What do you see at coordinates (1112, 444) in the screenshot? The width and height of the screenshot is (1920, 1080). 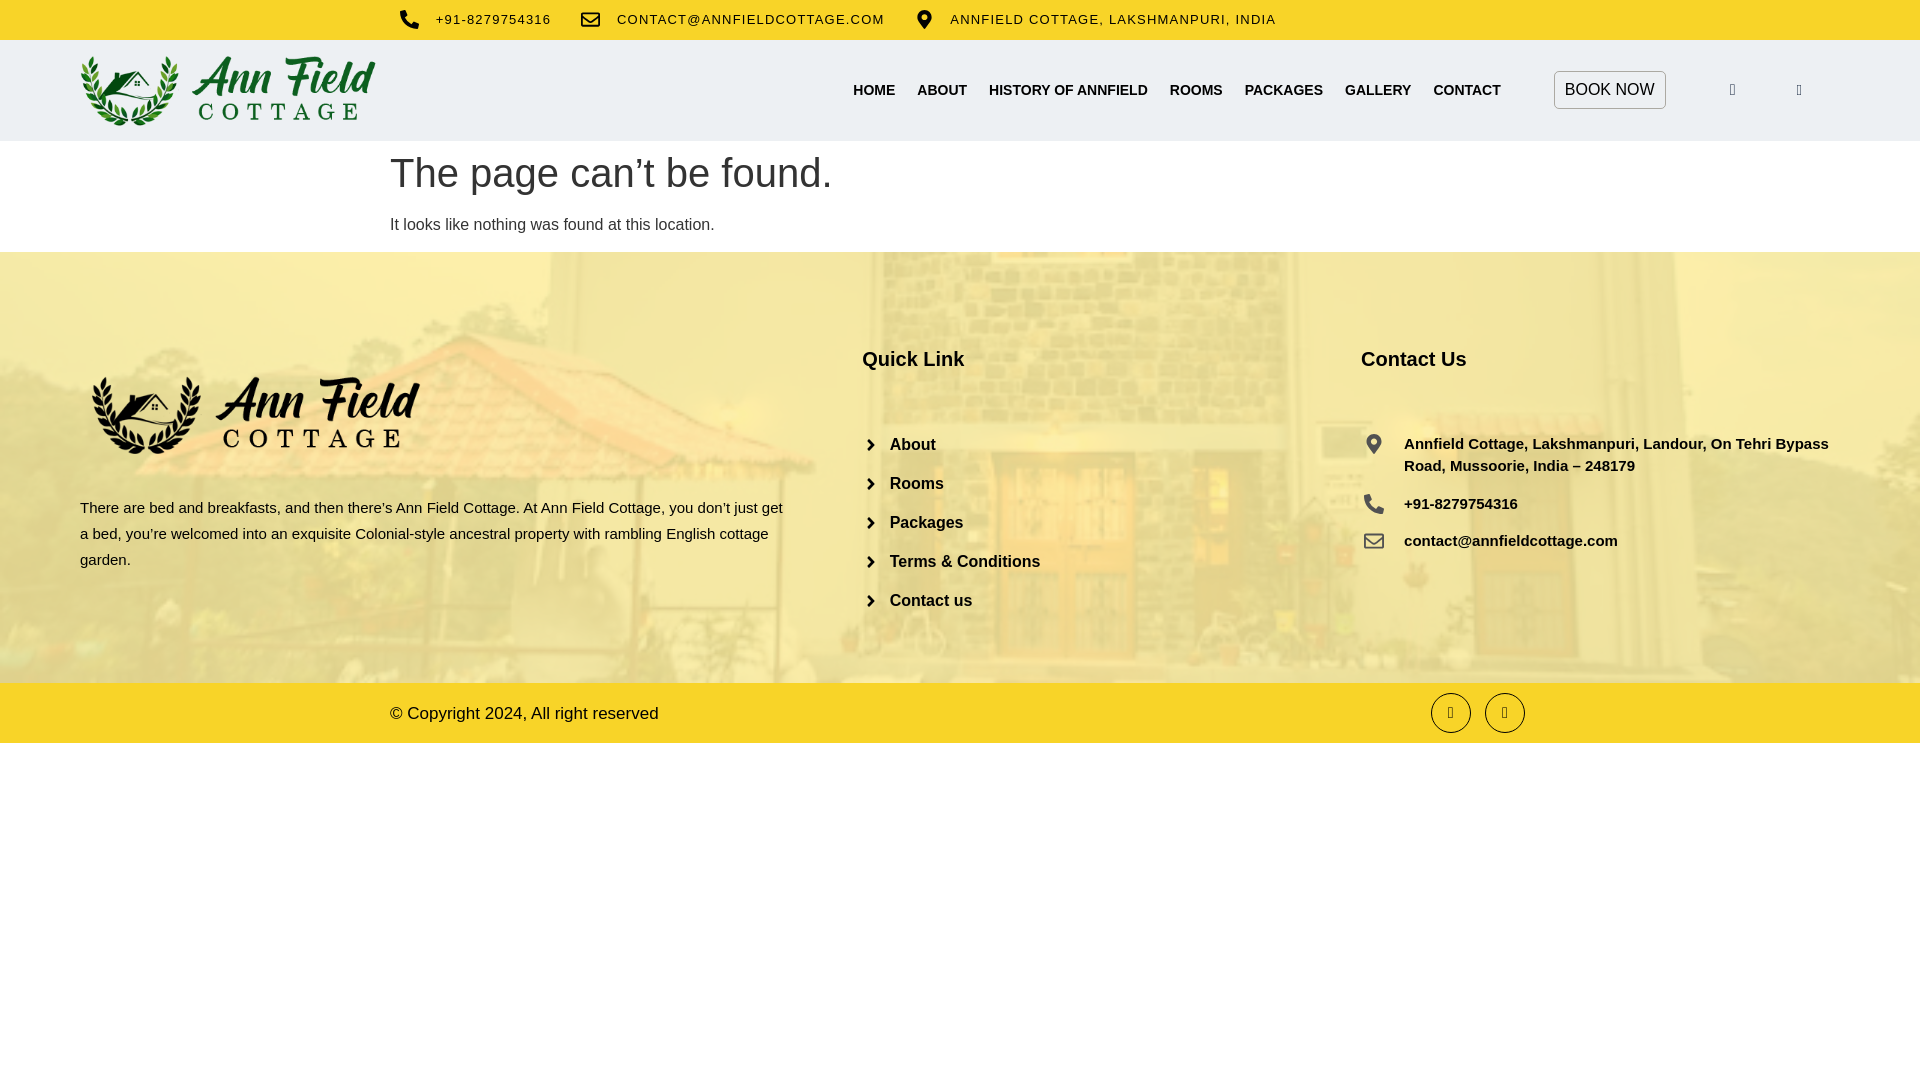 I see `About` at bounding box center [1112, 444].